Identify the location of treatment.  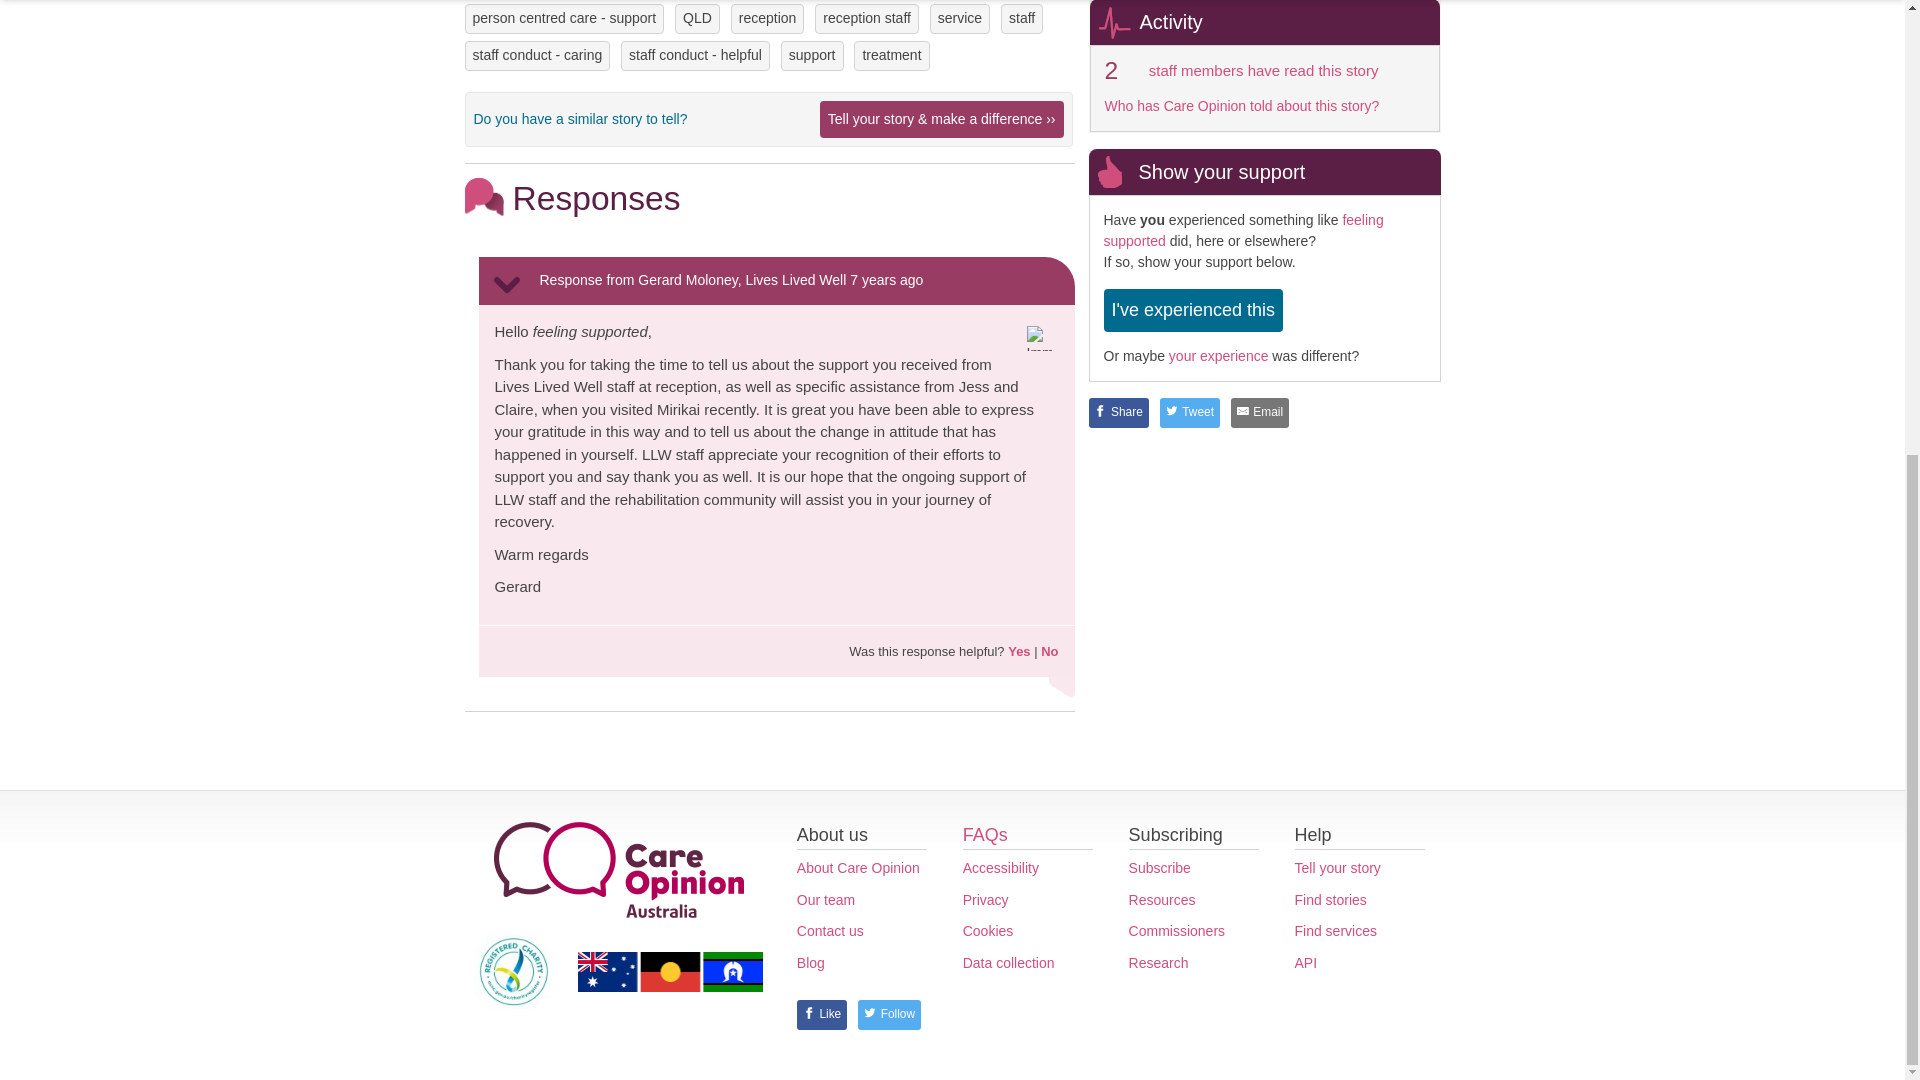
(892, 55).